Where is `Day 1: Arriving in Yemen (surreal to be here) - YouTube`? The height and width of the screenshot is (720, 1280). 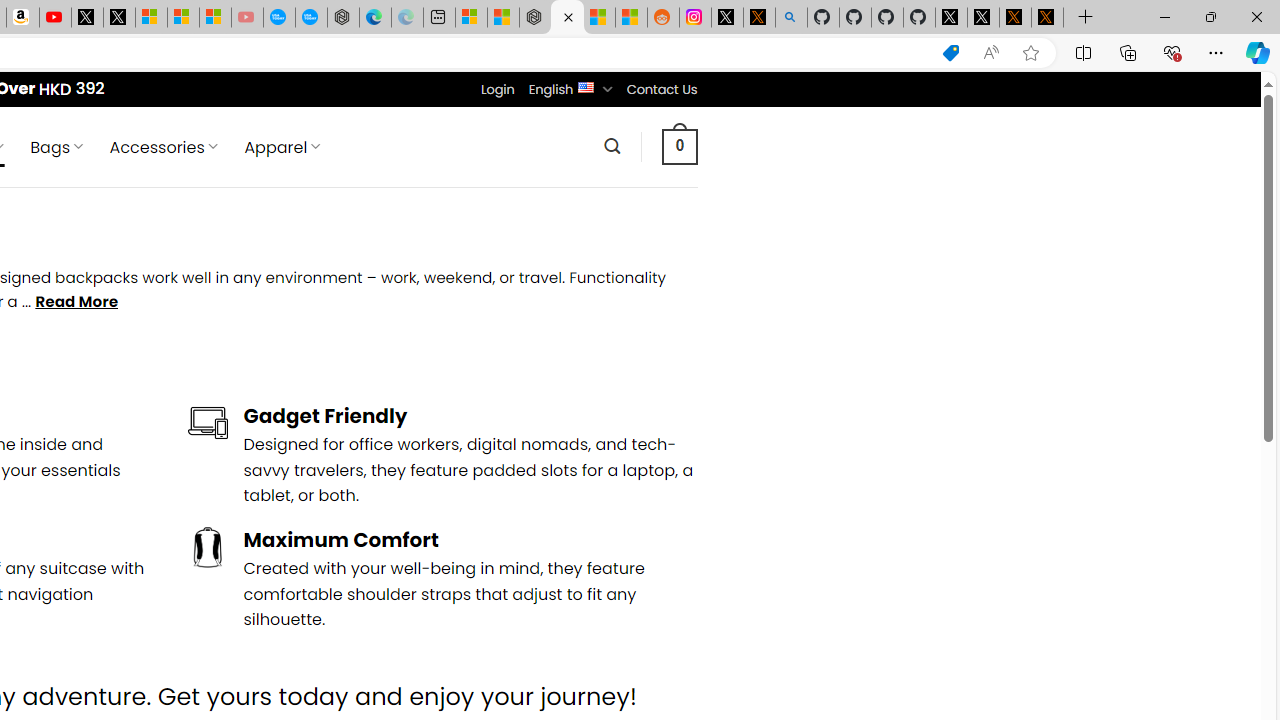 Day 1: Arriving in Yemen (surreal to be here) - YouTube is located at coordinates (54, 18).